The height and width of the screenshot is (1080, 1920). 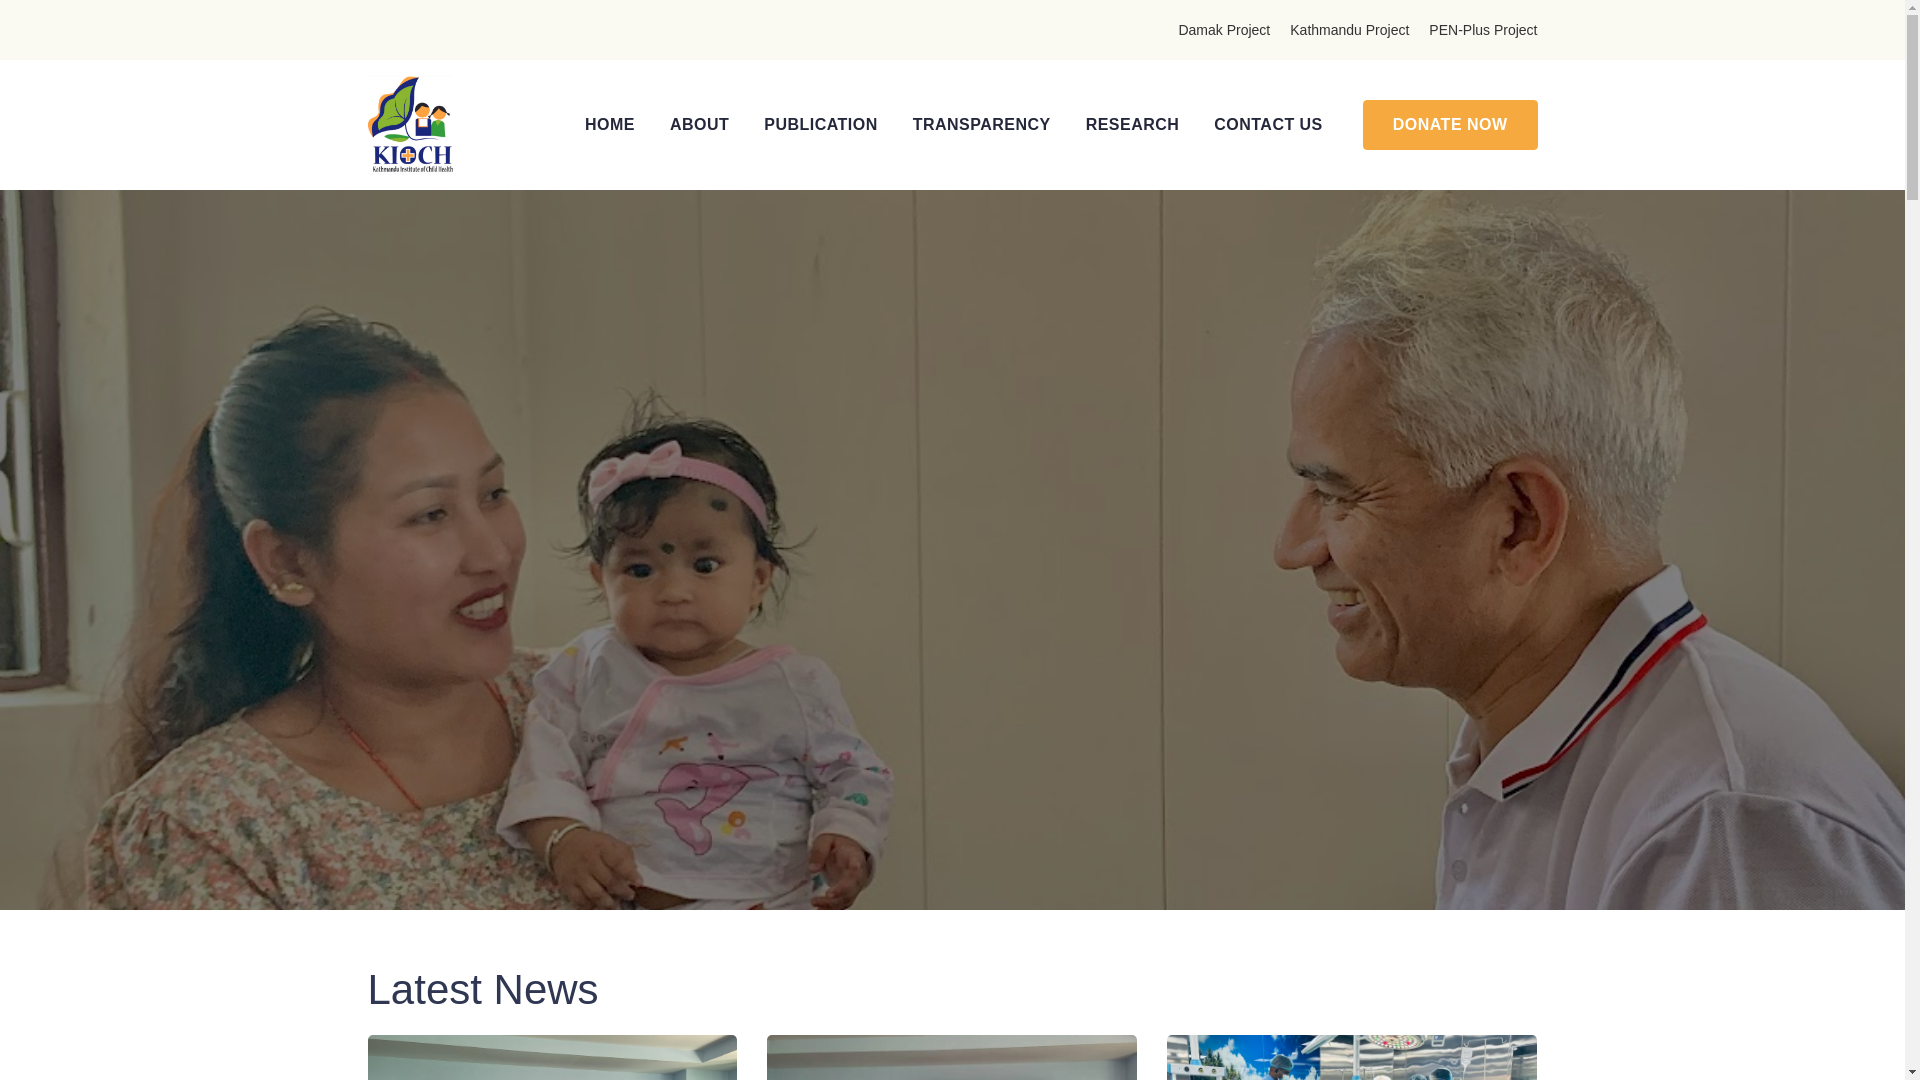 I want to click on RESEARCH, so click(x=1133, y=125).